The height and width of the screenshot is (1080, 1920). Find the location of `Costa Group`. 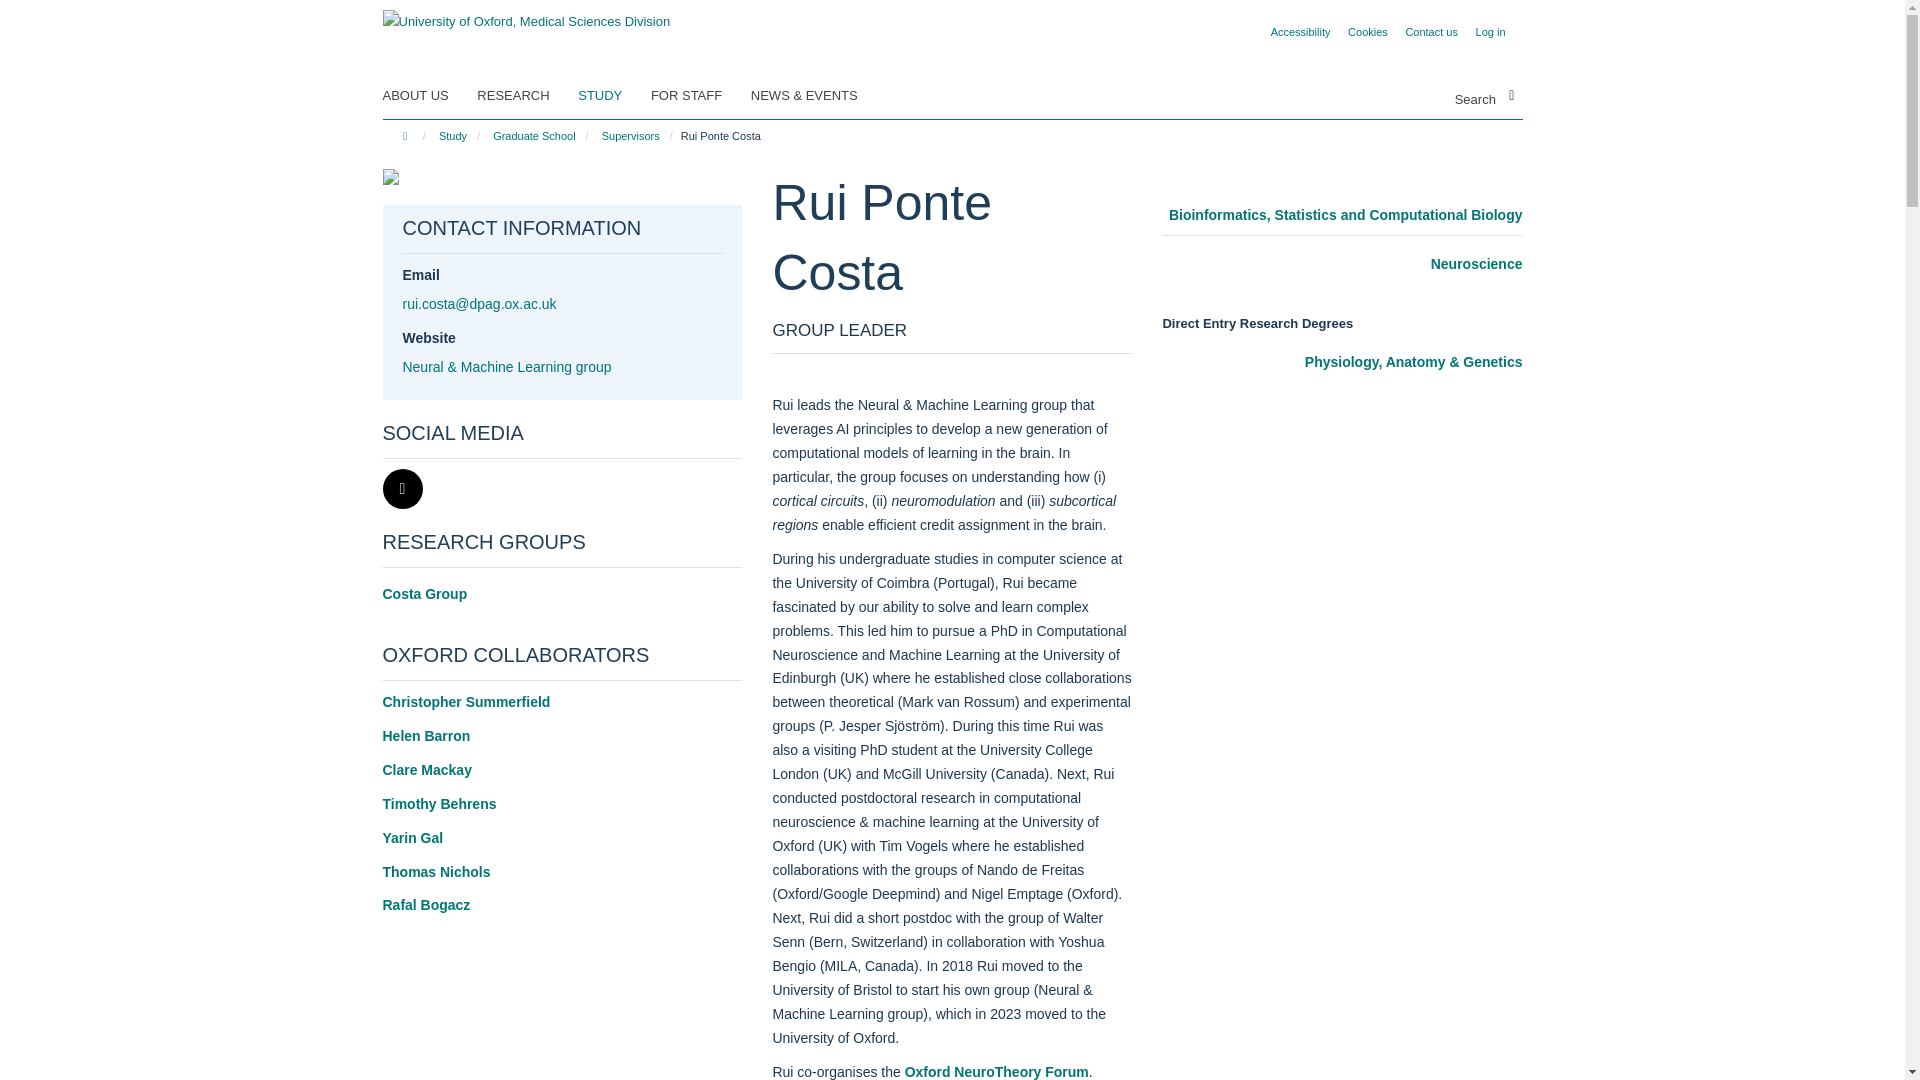

Costa Group is located at coordinates (562, 594).